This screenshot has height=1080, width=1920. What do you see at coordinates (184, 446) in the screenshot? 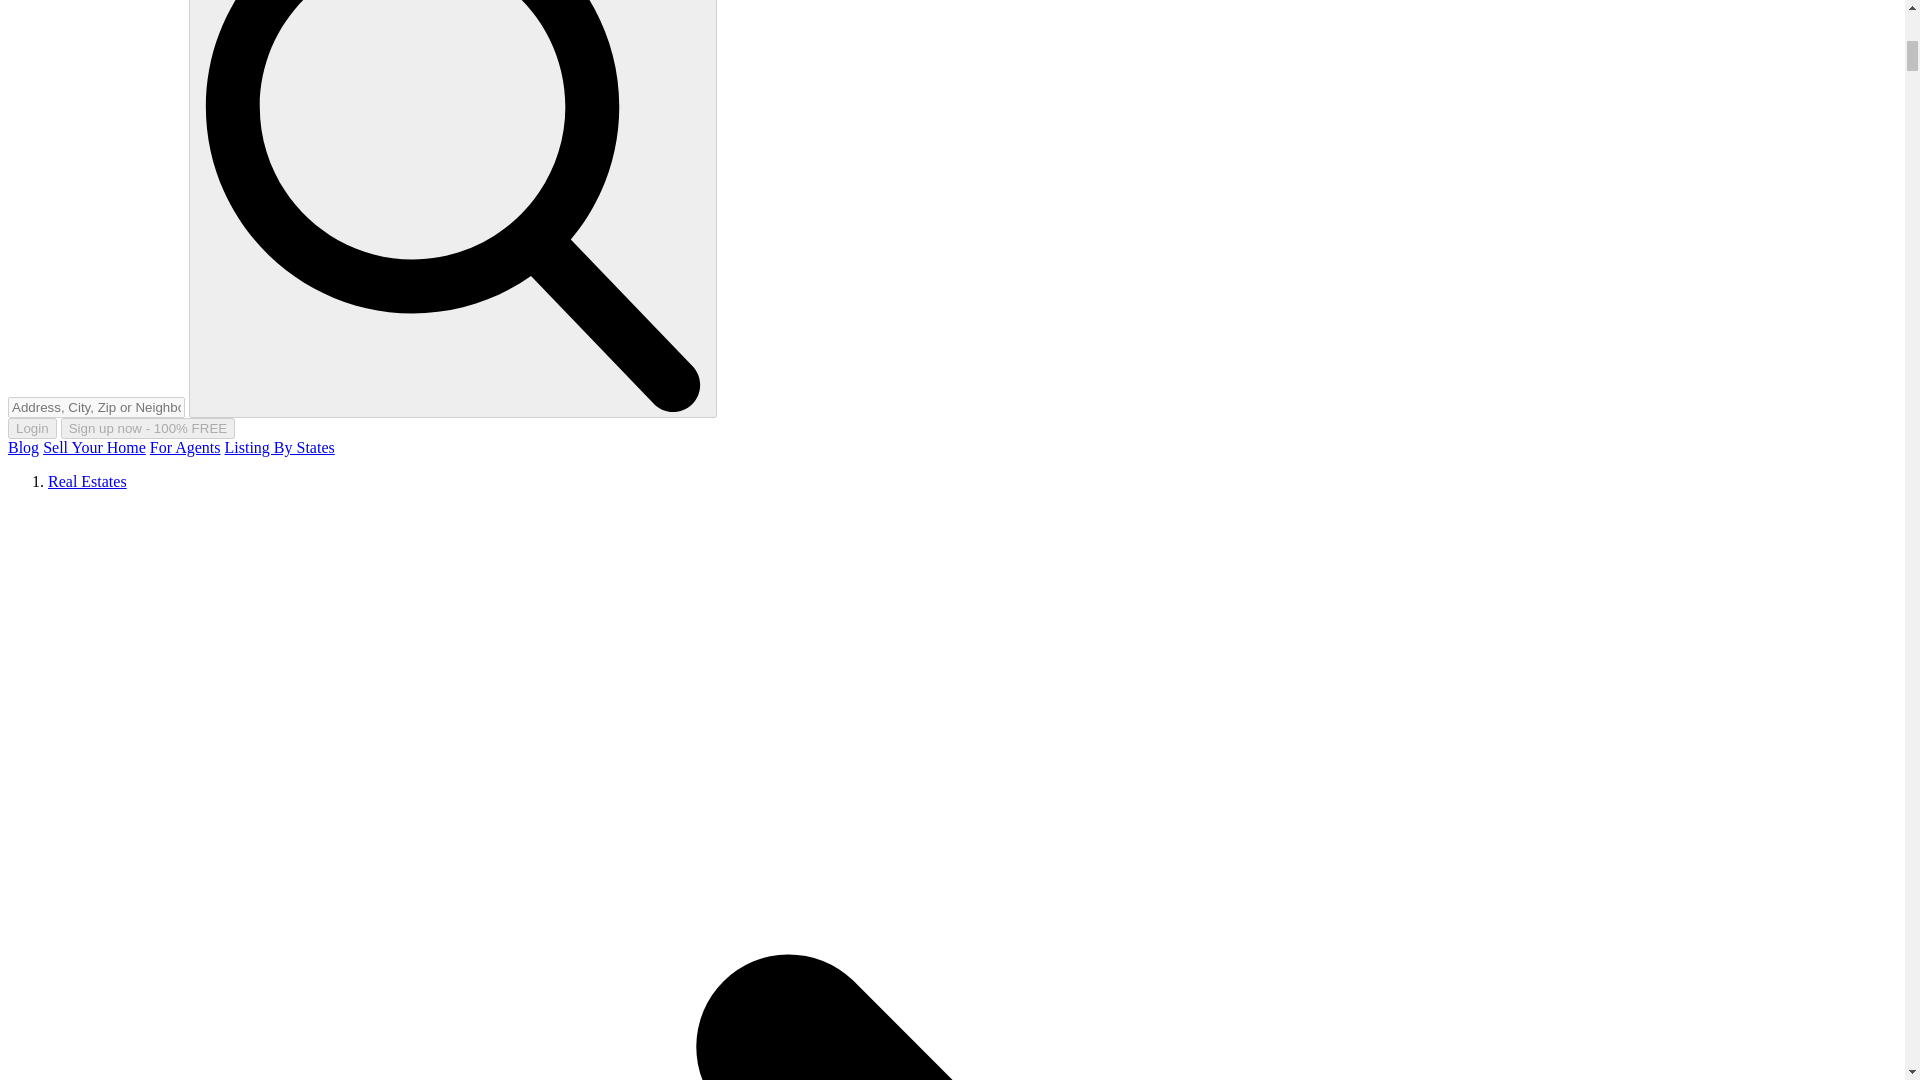
I see `For Agents` at bounding box center [184, 446].